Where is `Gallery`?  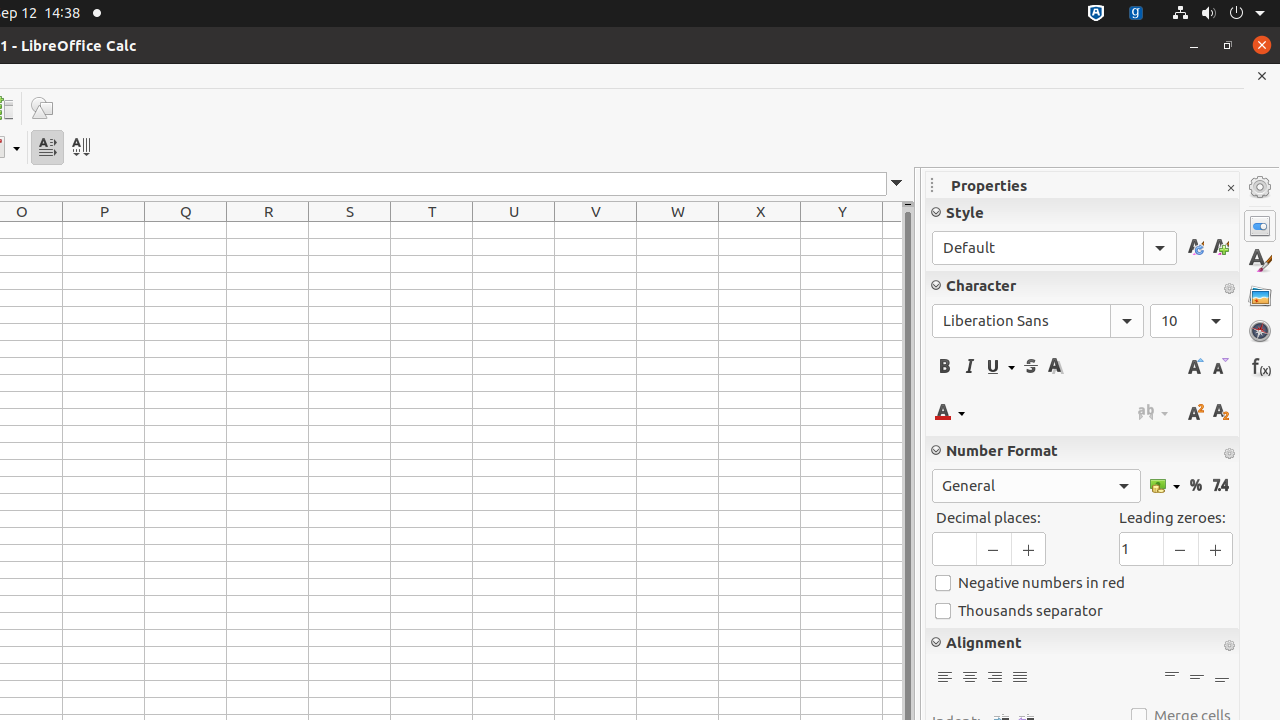
Gallery is located at coordinates (1260, 296).